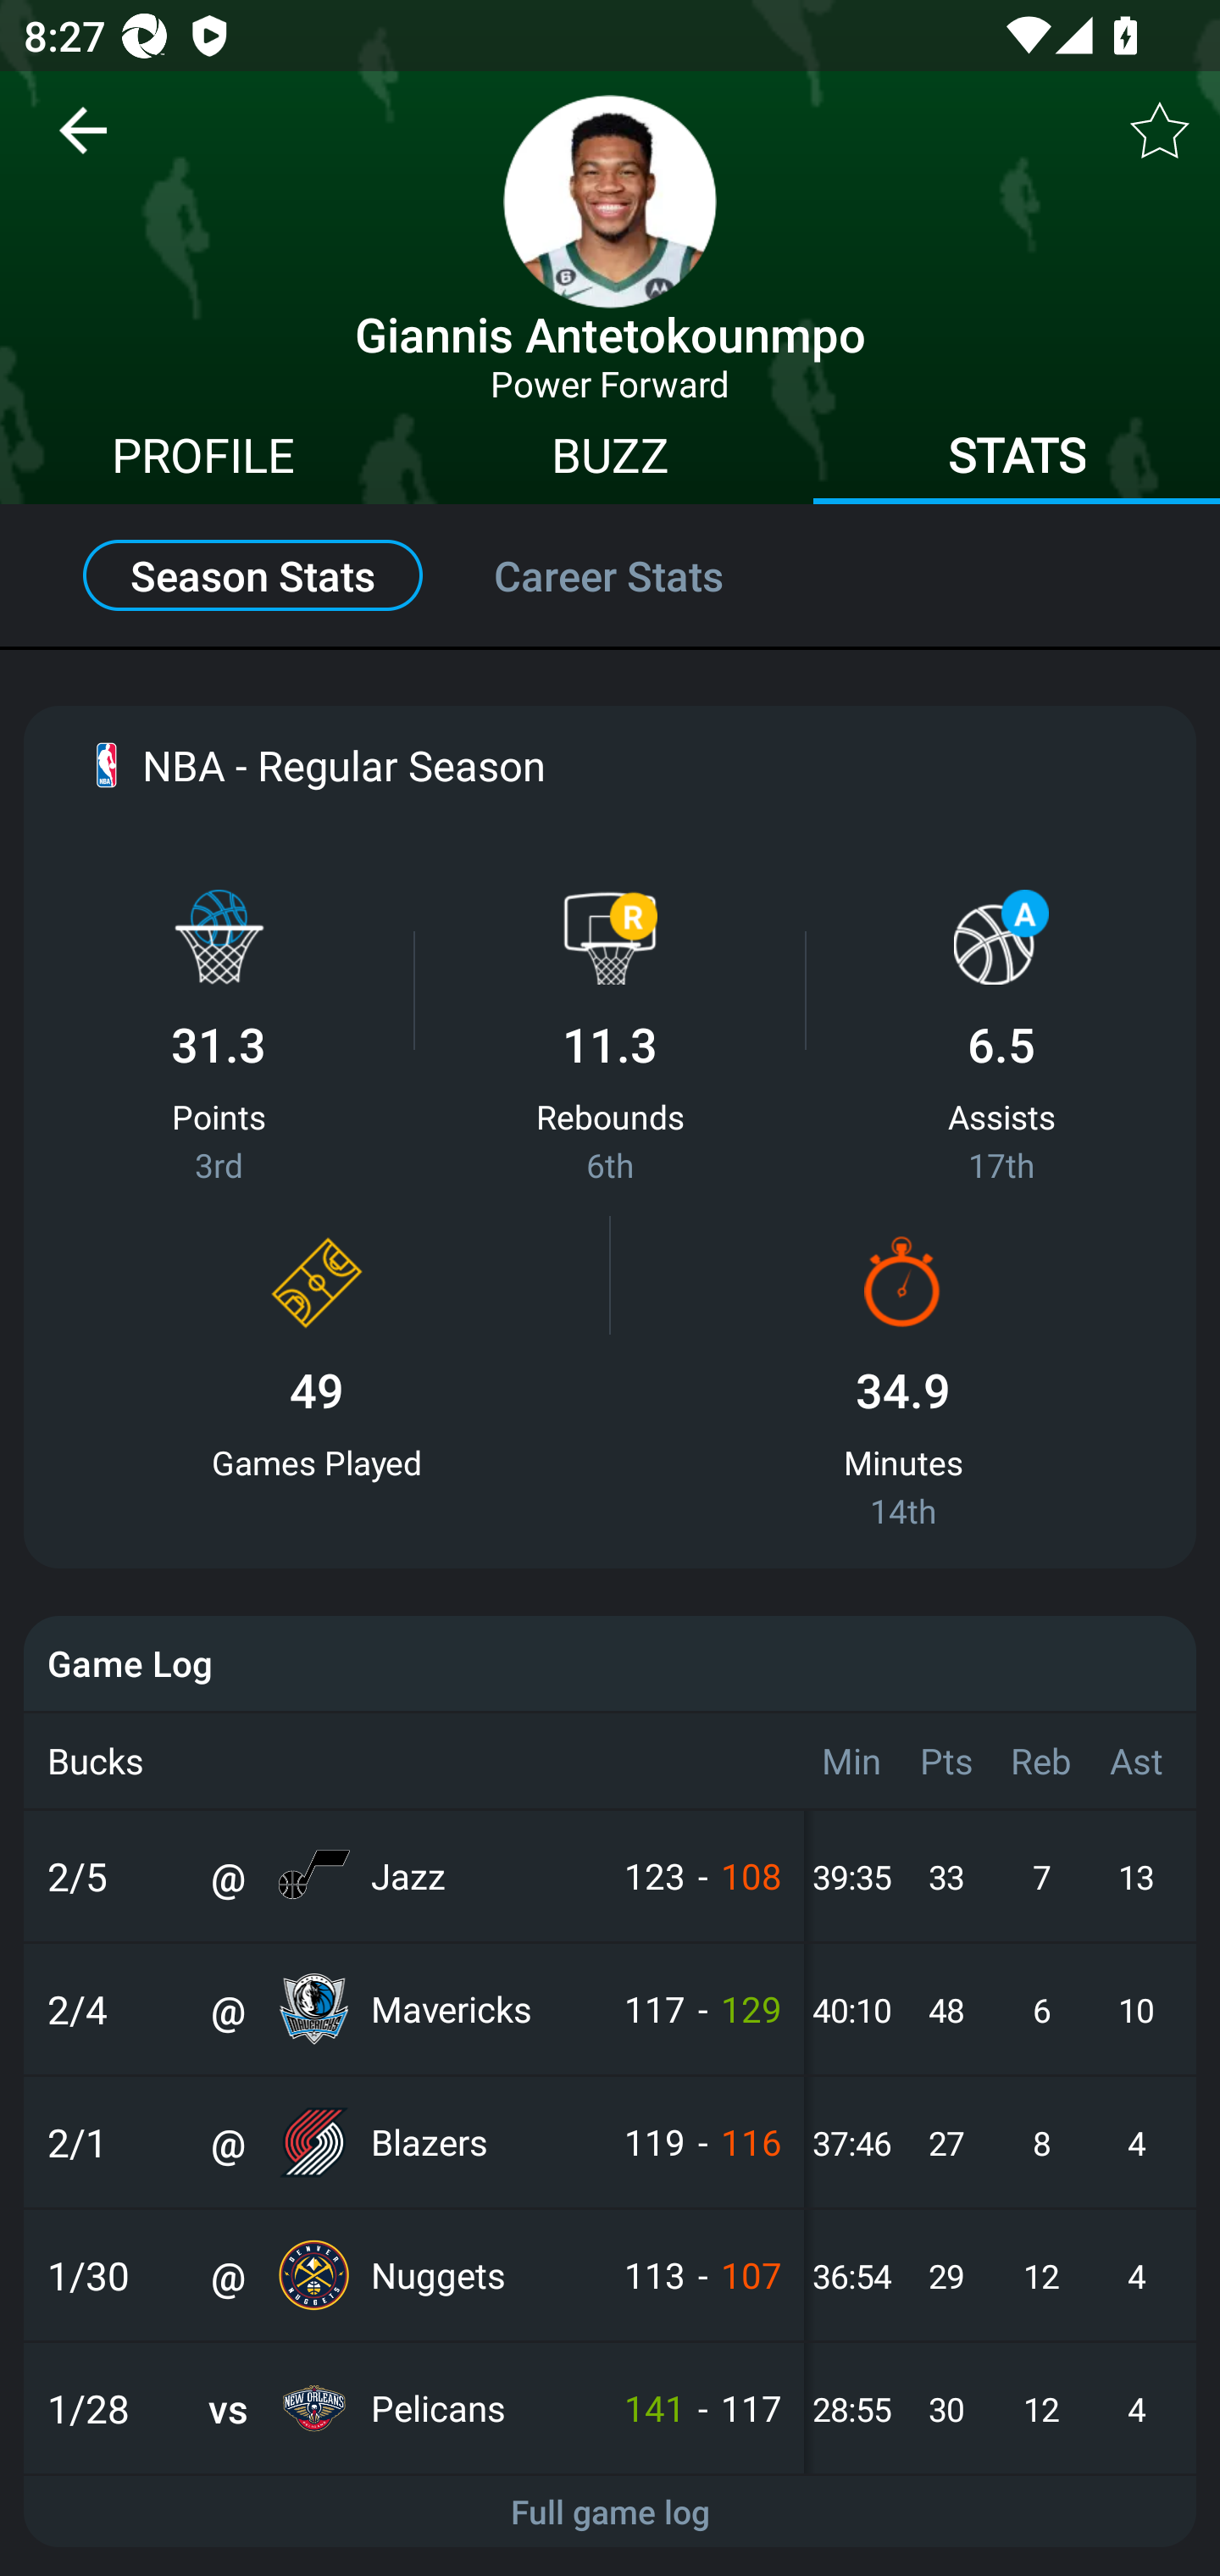  I want to click on 119, so click(652, 2142).